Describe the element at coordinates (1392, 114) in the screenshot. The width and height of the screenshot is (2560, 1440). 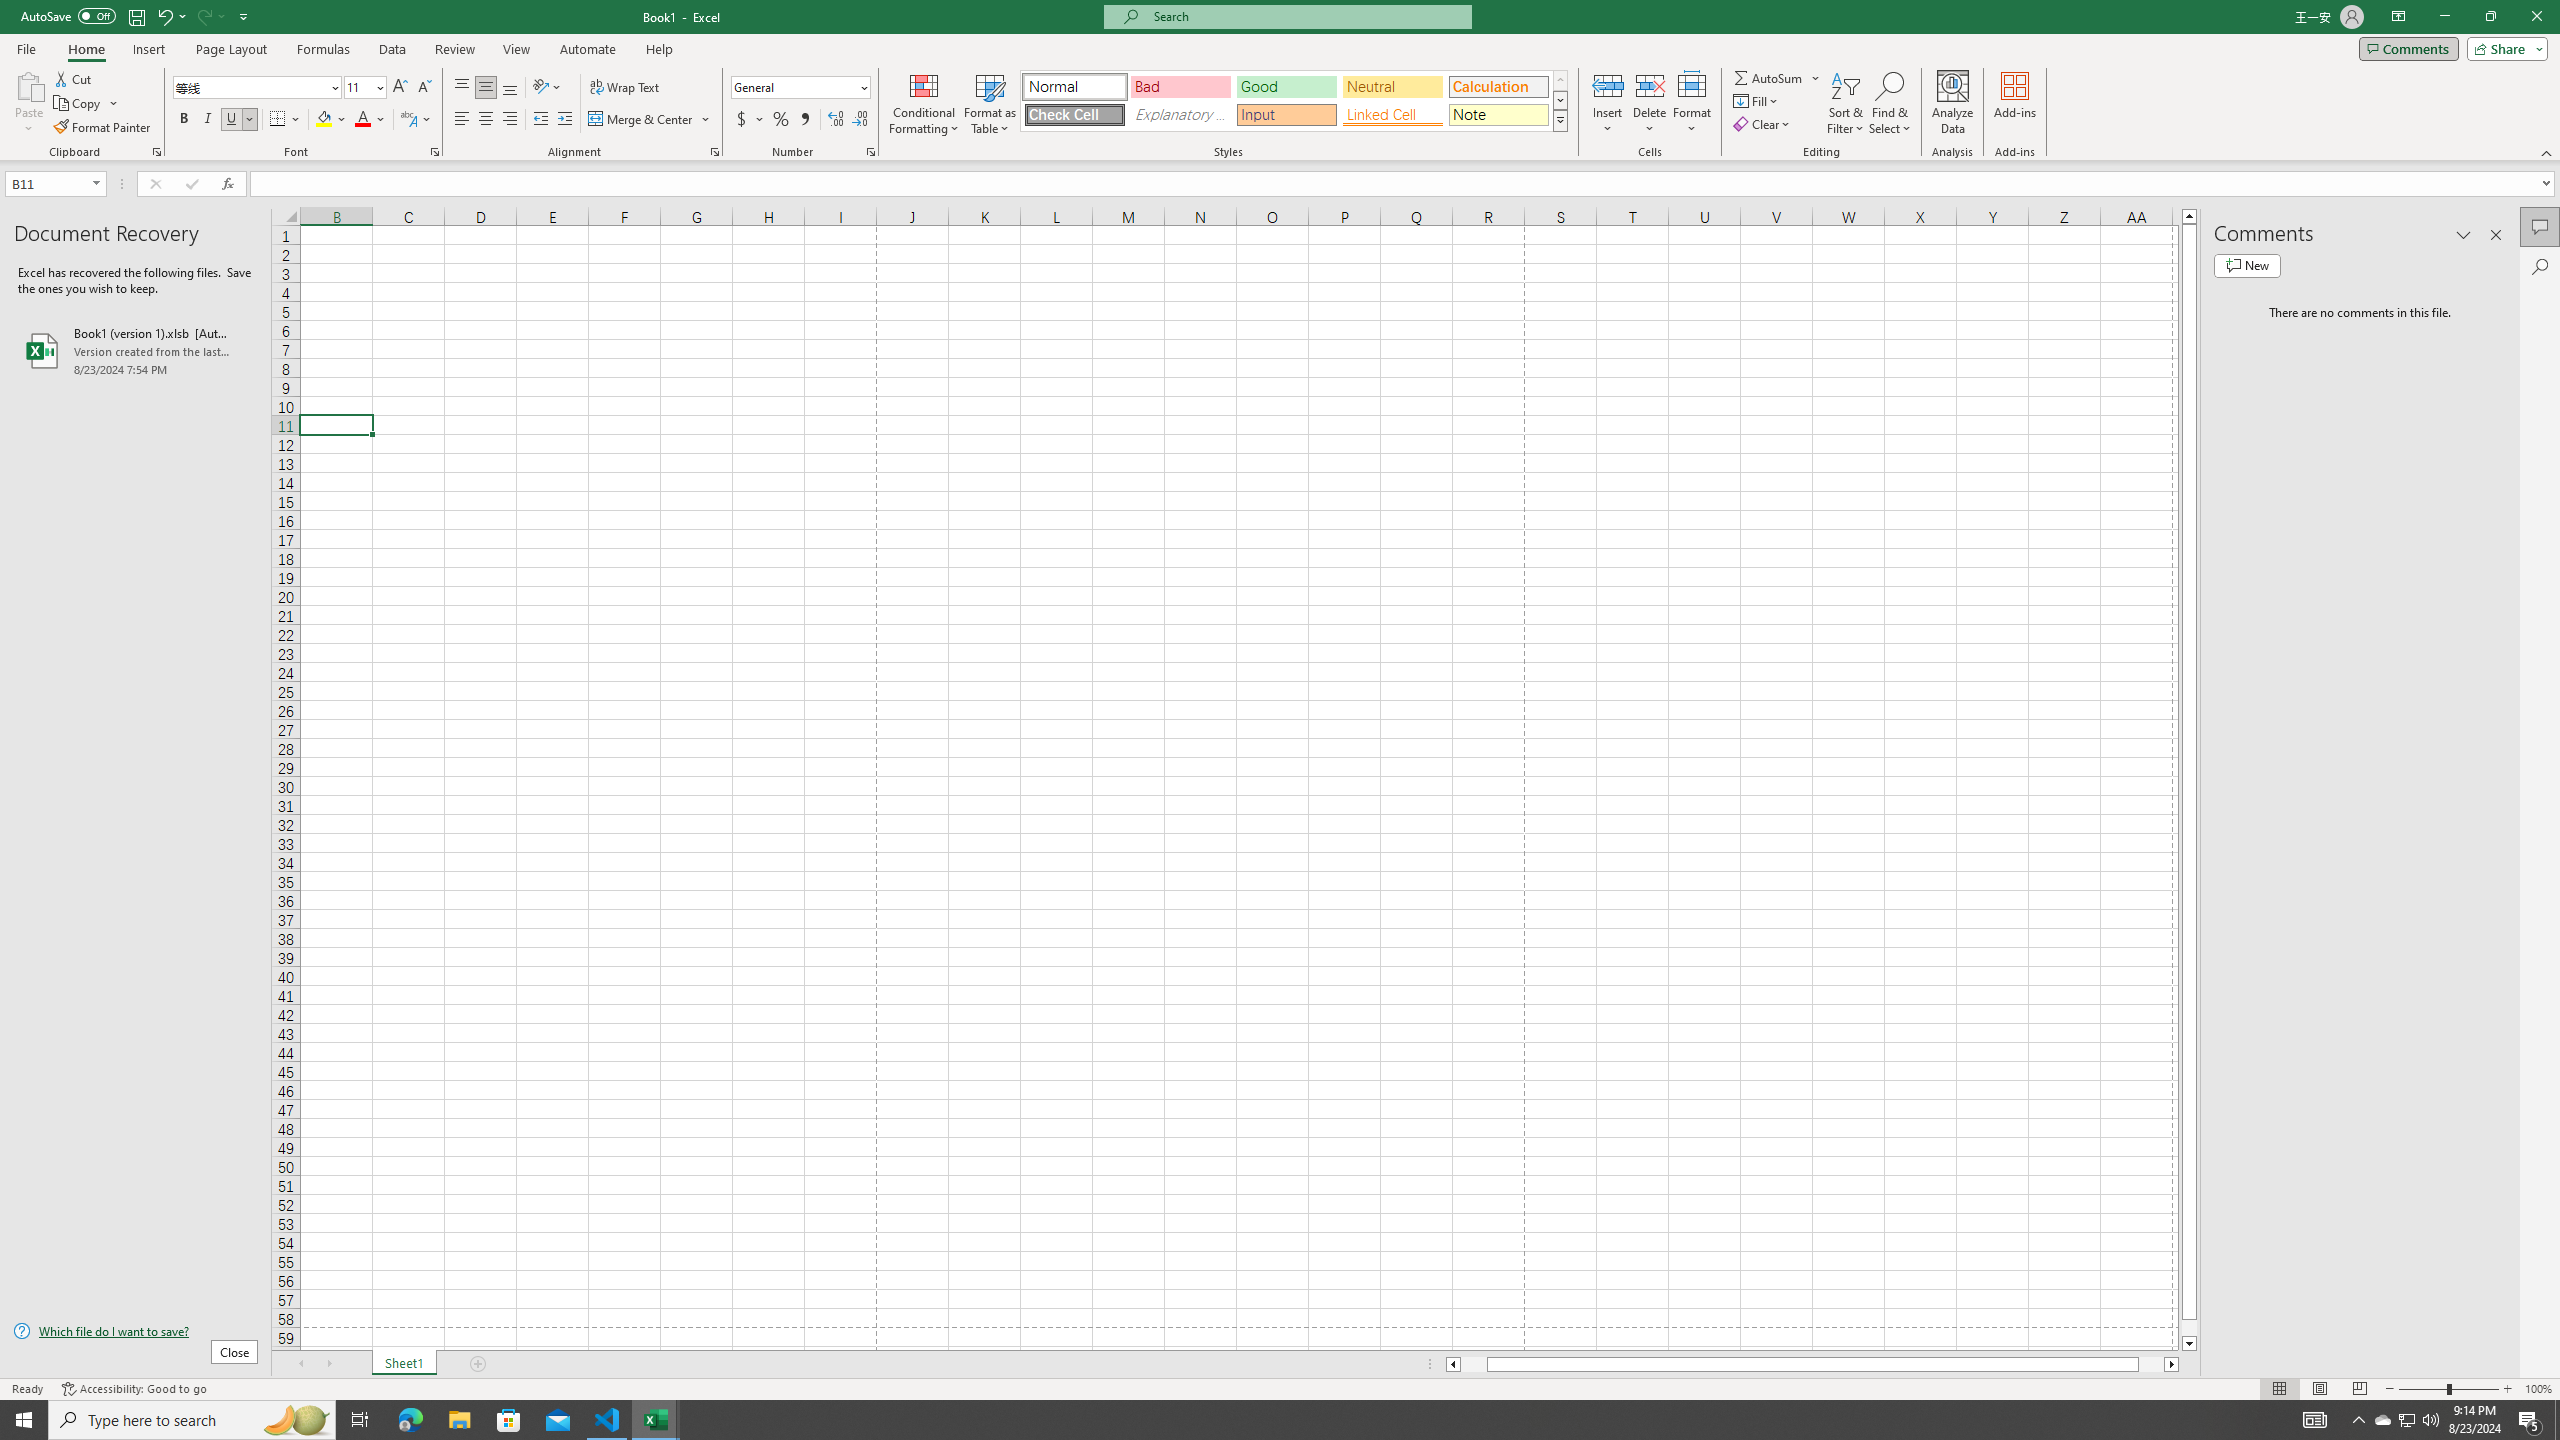
I see `Linked Cell` at that location.